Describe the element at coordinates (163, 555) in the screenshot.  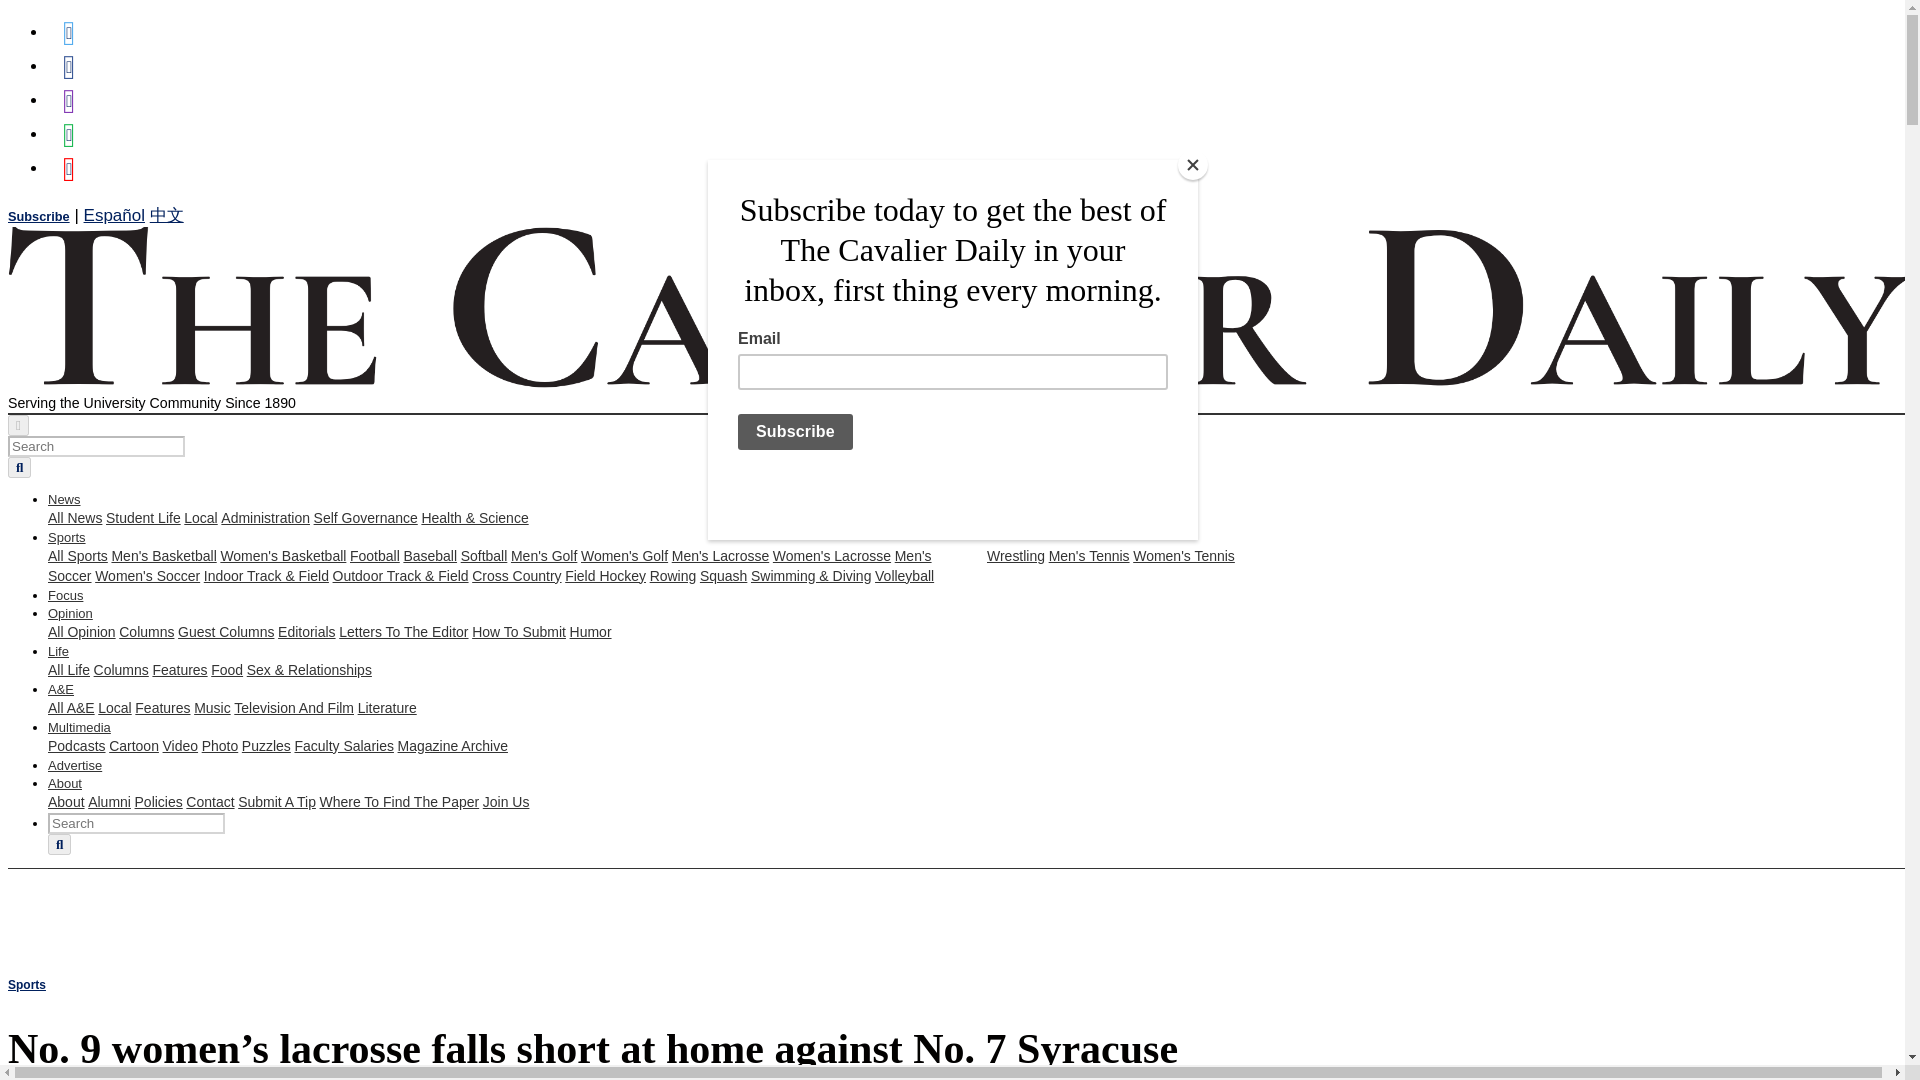
I see `Men'S Basketball` at that location.